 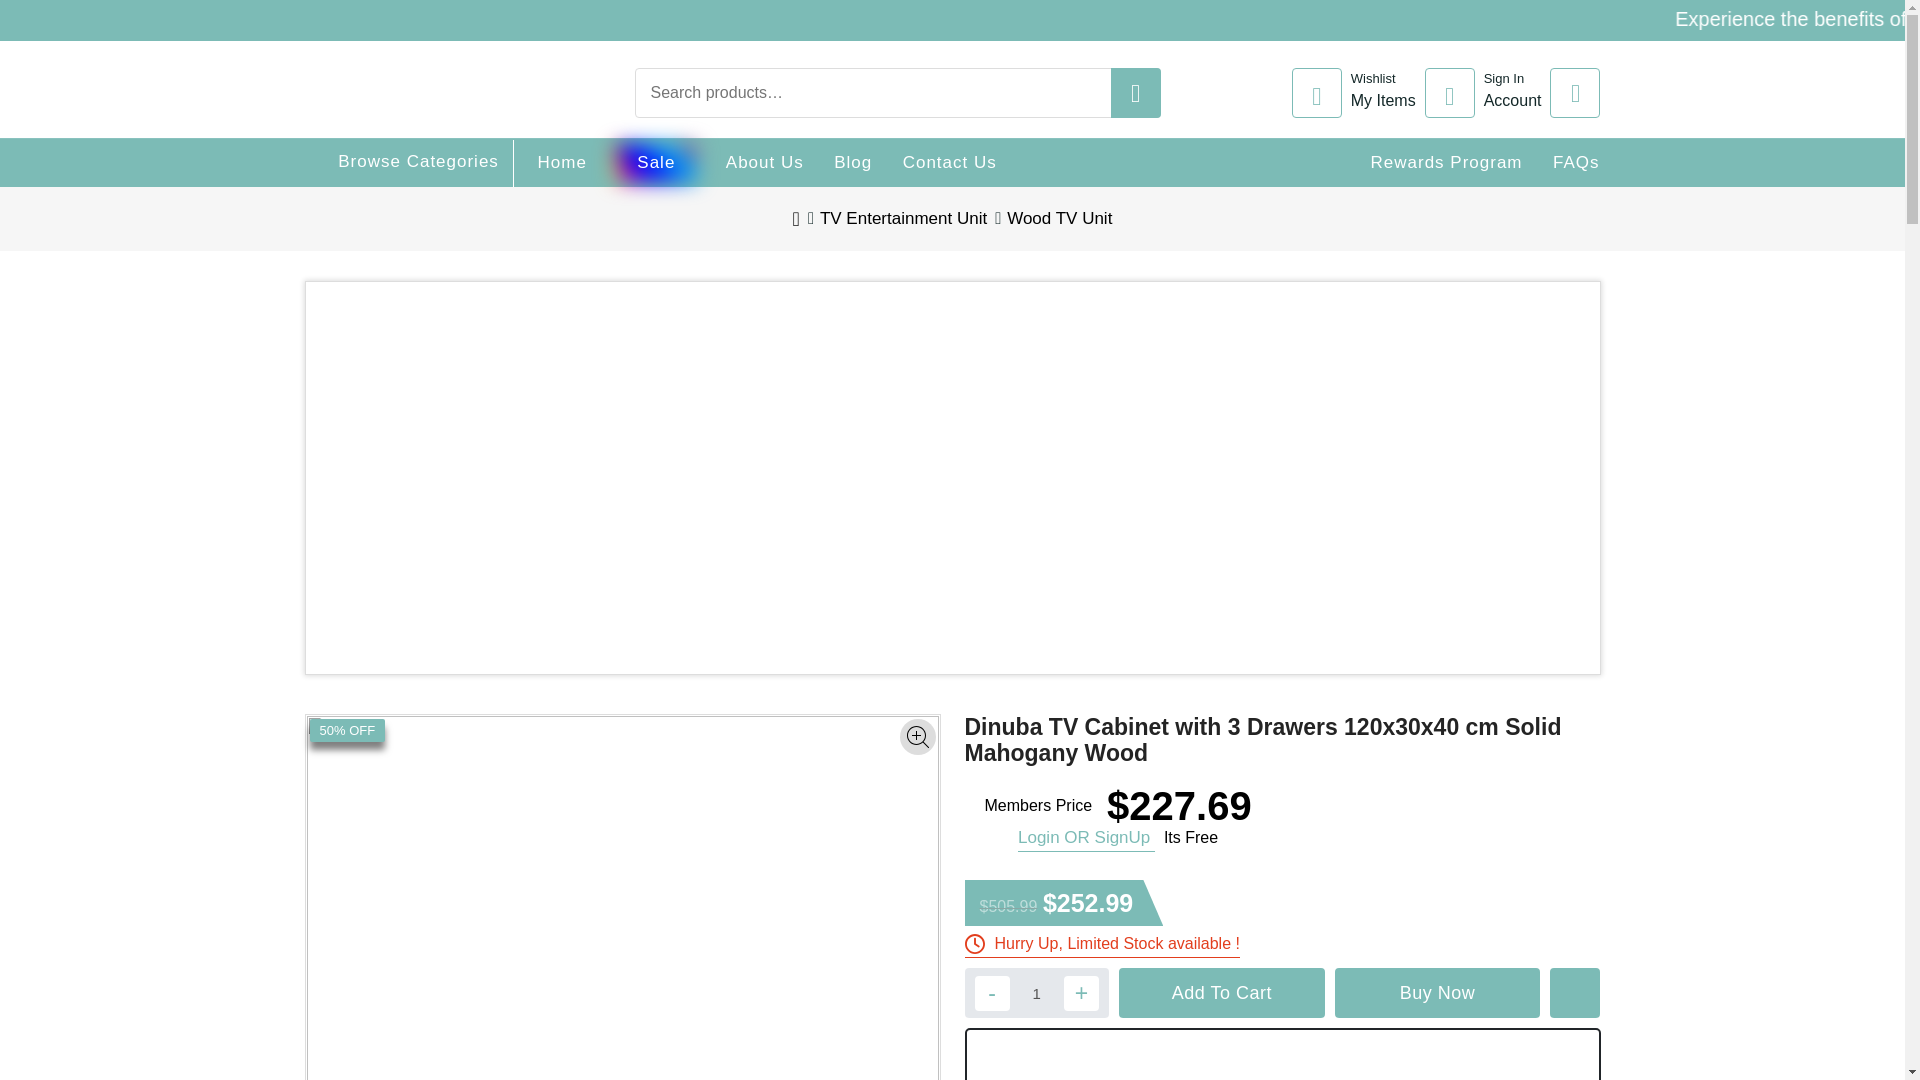 What do you see at coordinates (949, 162) in the screenshot?
I see `Rewards Program` at bounding box center [949, 162].